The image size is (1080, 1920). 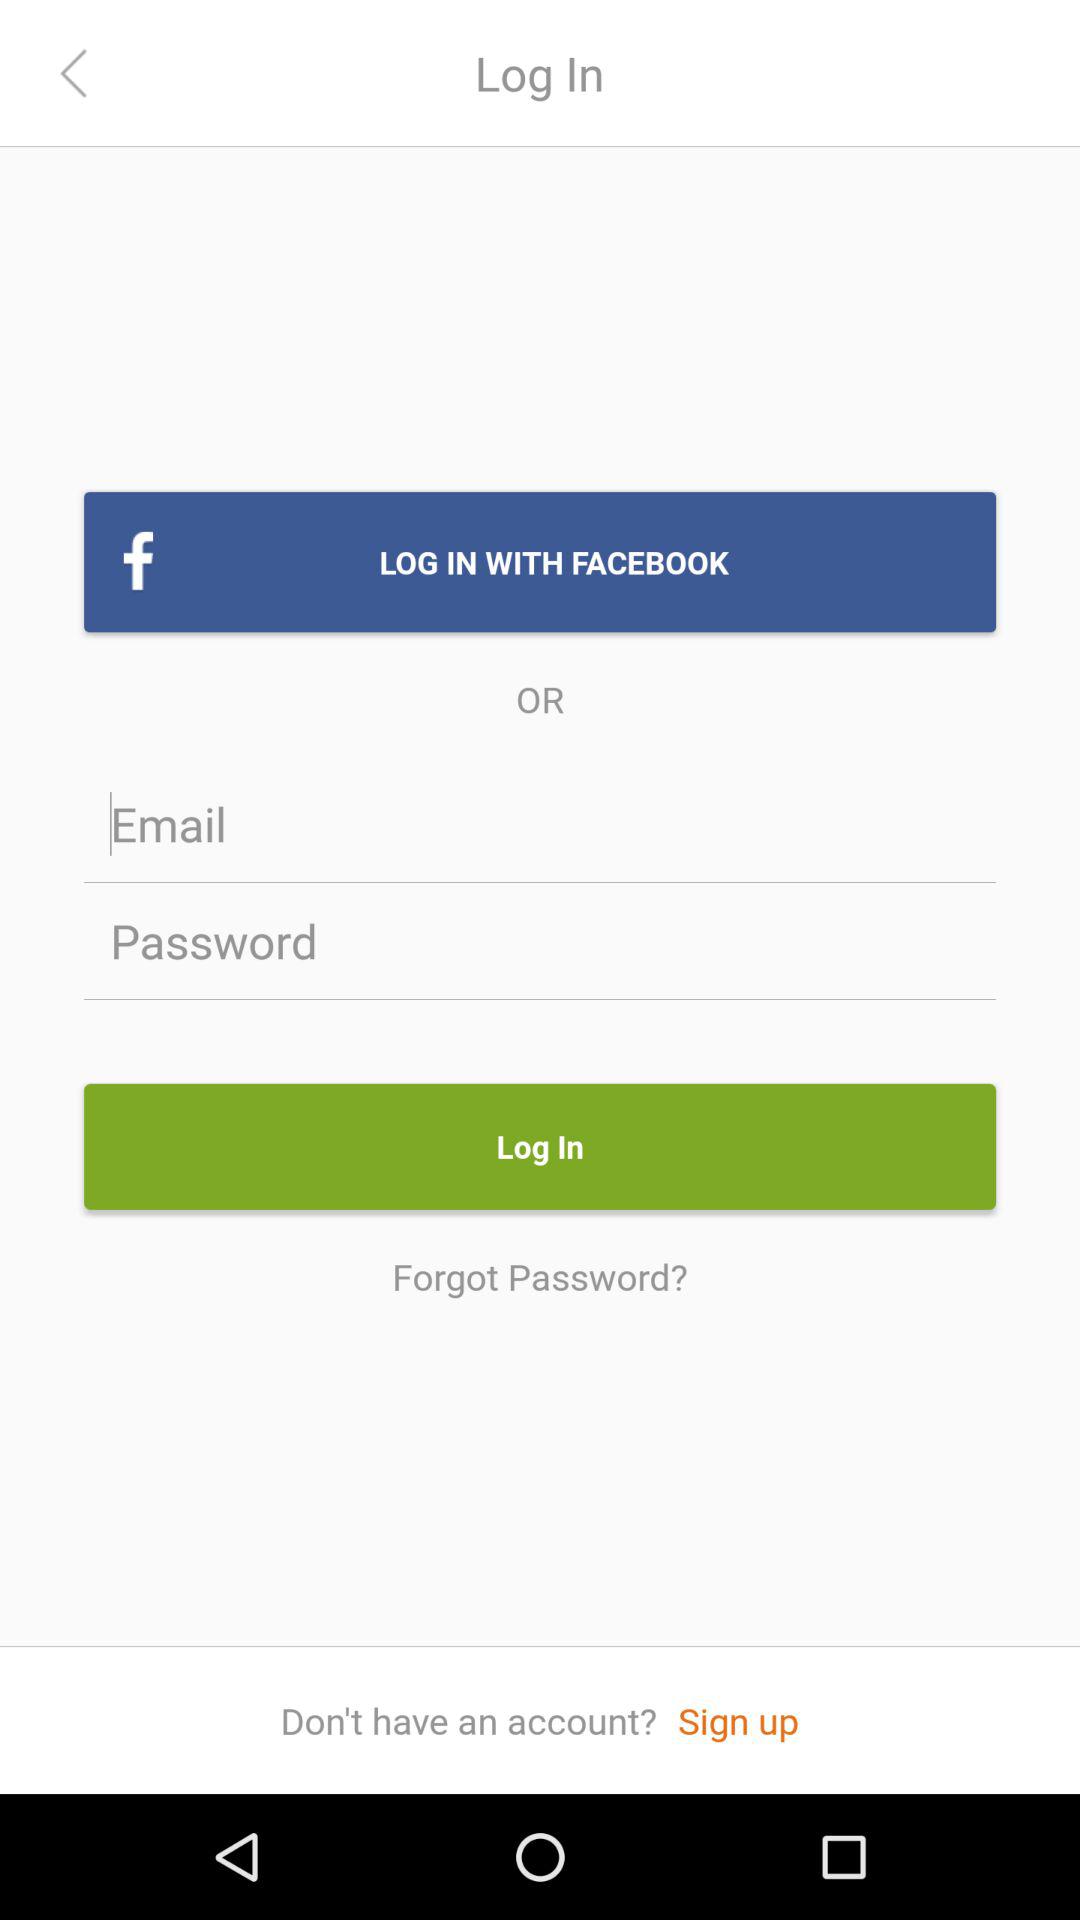 What do you see at coordinates (540, 824) in the screenshot?
I see `enter email address` at bounding box center [540, 824].